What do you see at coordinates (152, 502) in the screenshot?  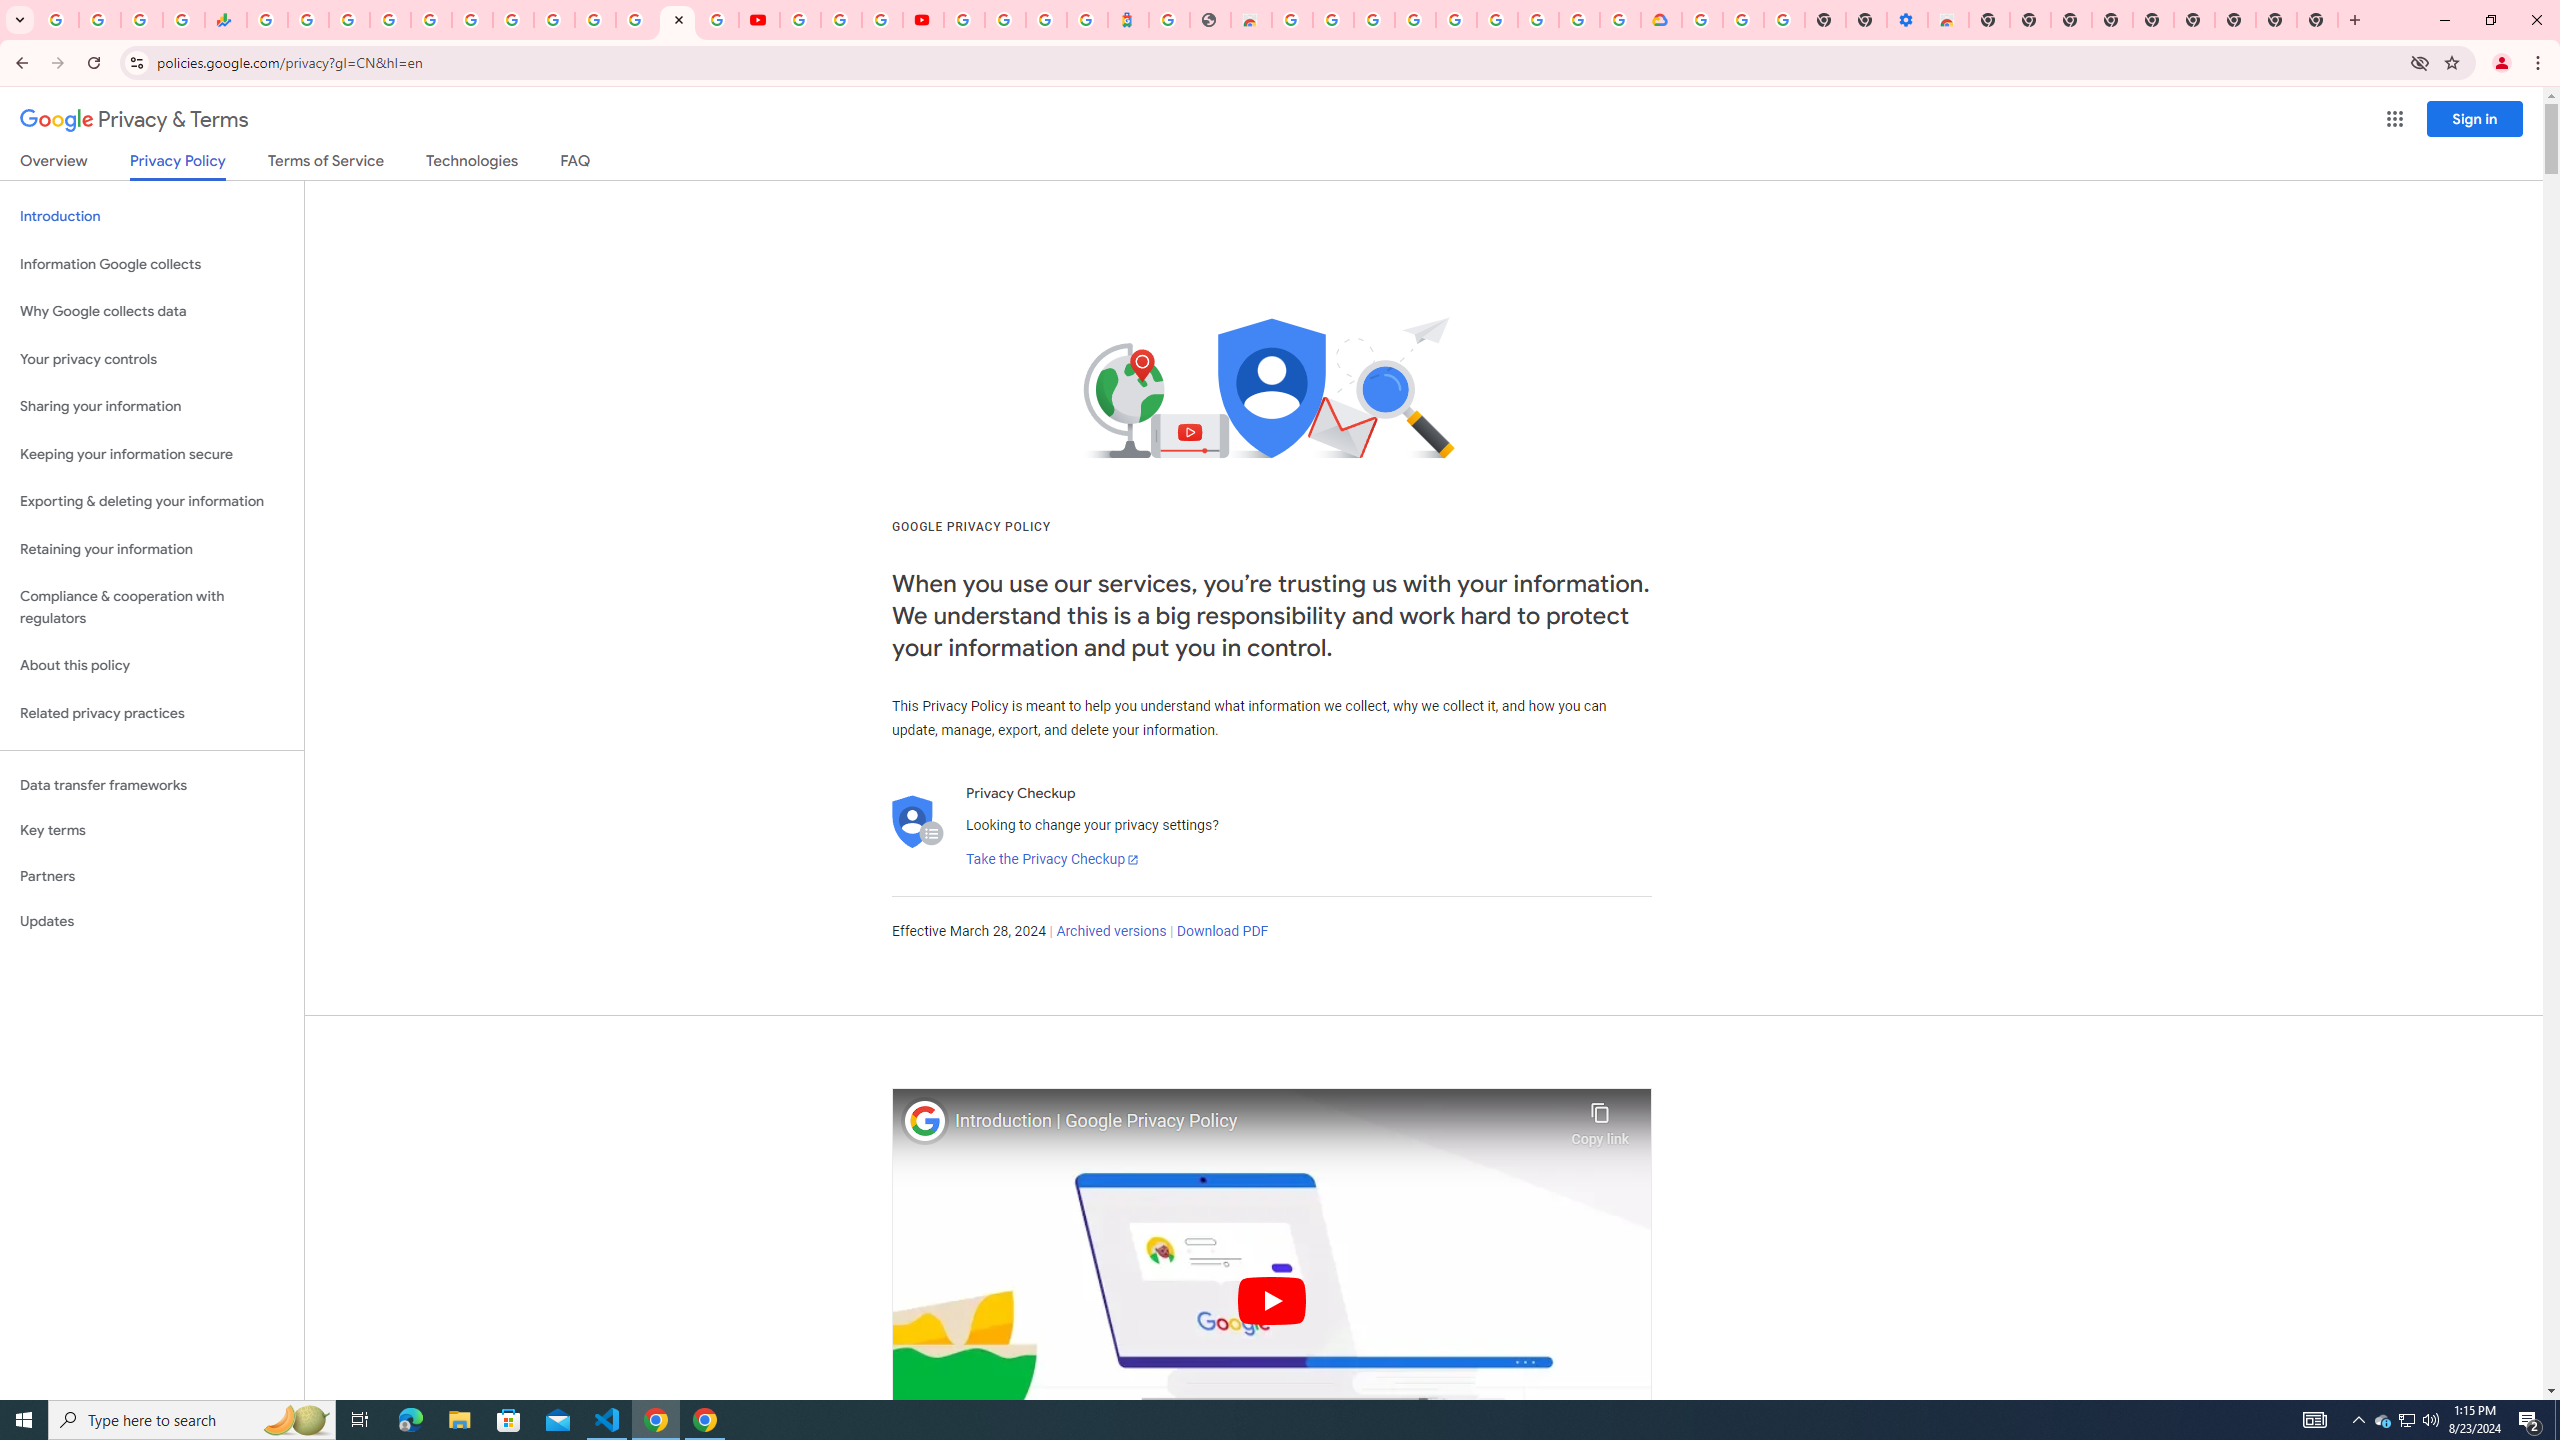 I see `Exporting & deleting your information` at bounding box center [152, 502].